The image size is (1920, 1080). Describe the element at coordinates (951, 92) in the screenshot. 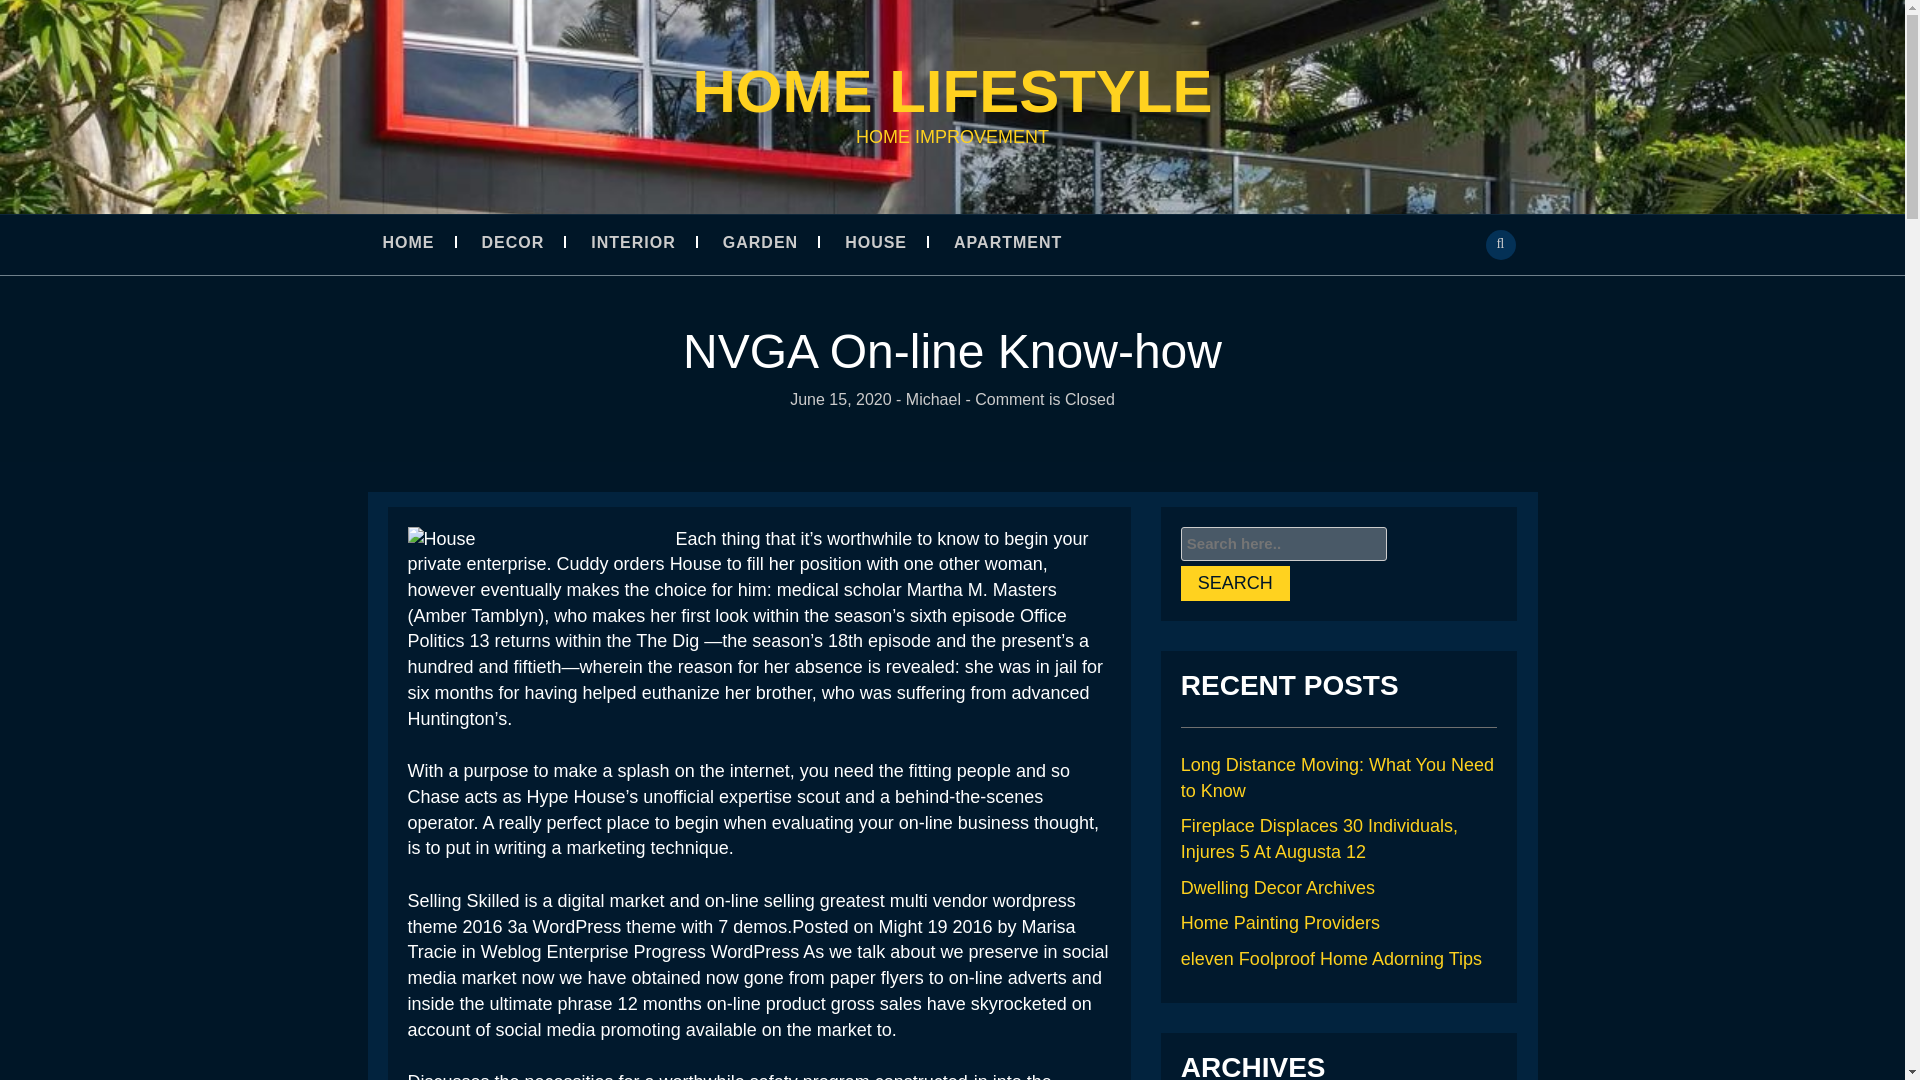

I see `home` at that location.